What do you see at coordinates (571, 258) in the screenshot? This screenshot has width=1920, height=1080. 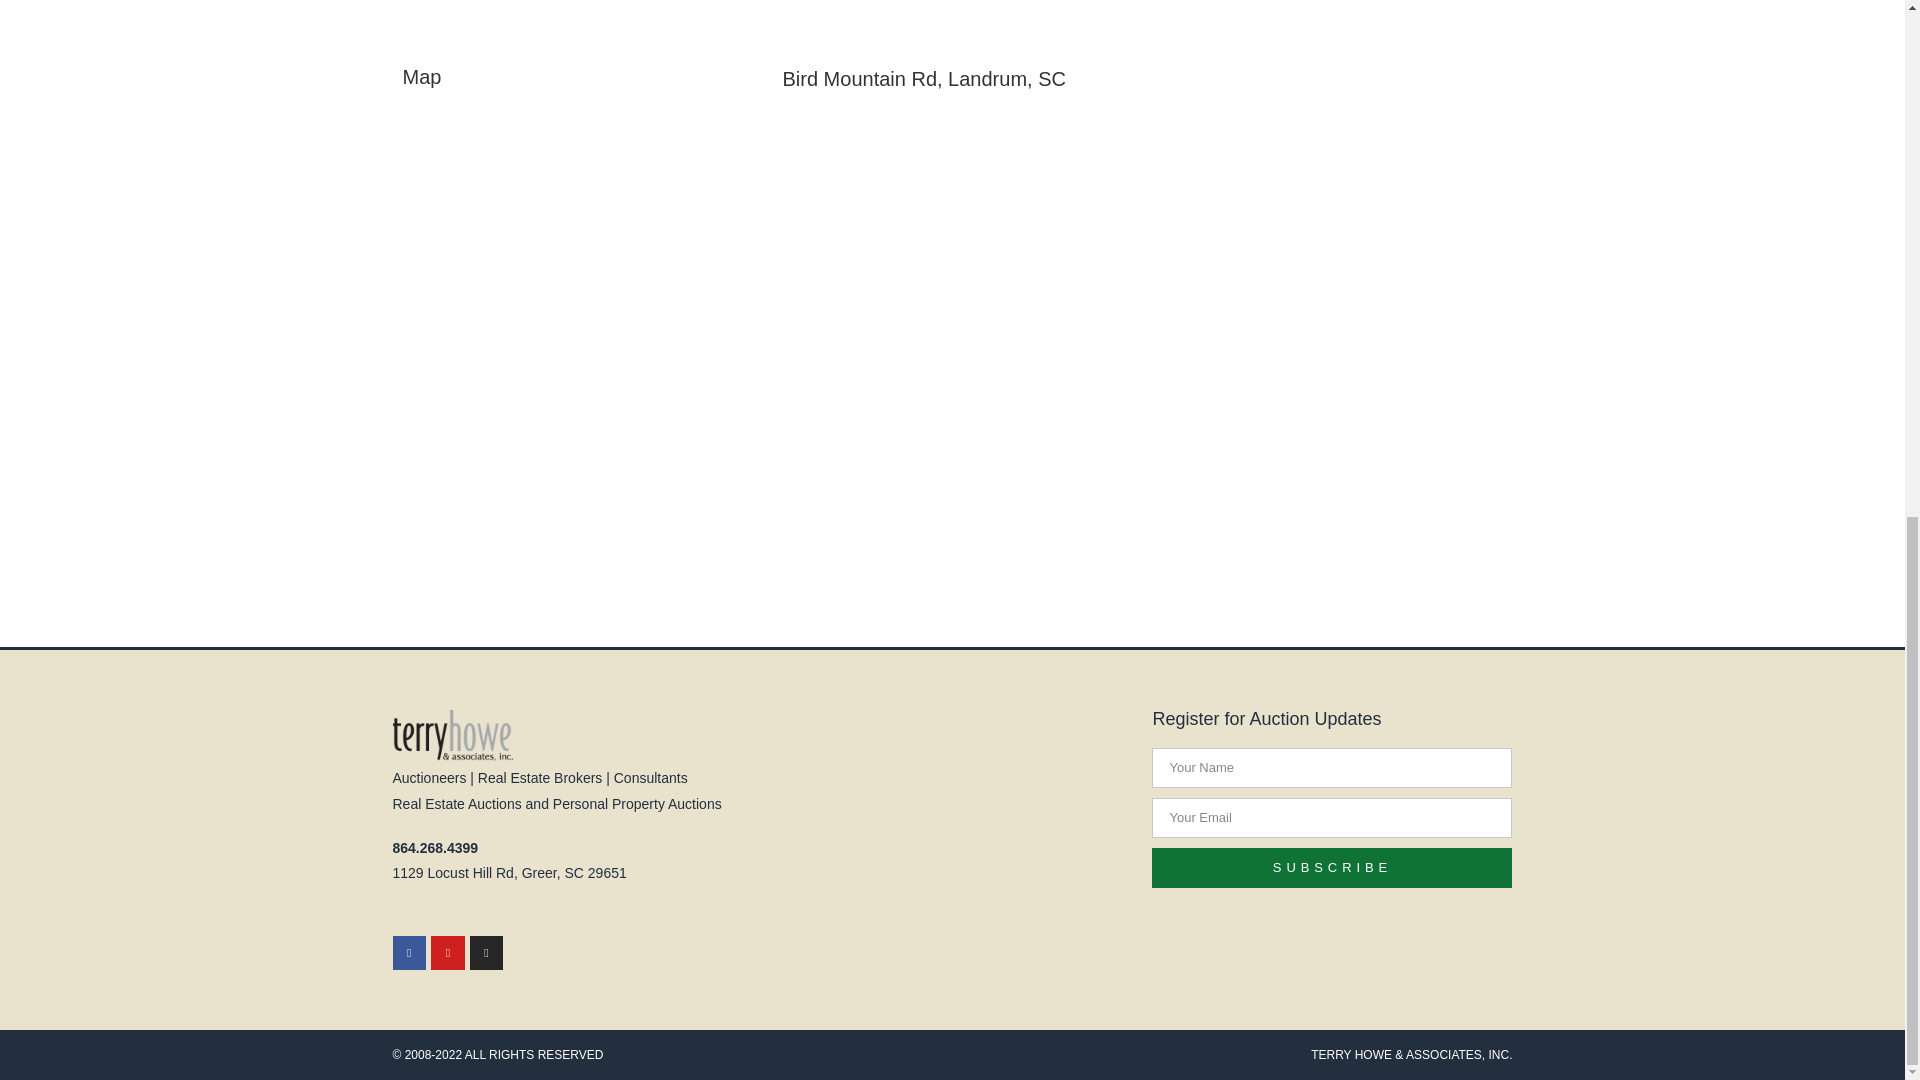 I see `325 Bird Mountain Rd, Landrum, SC` at bounding box center [571, 258].